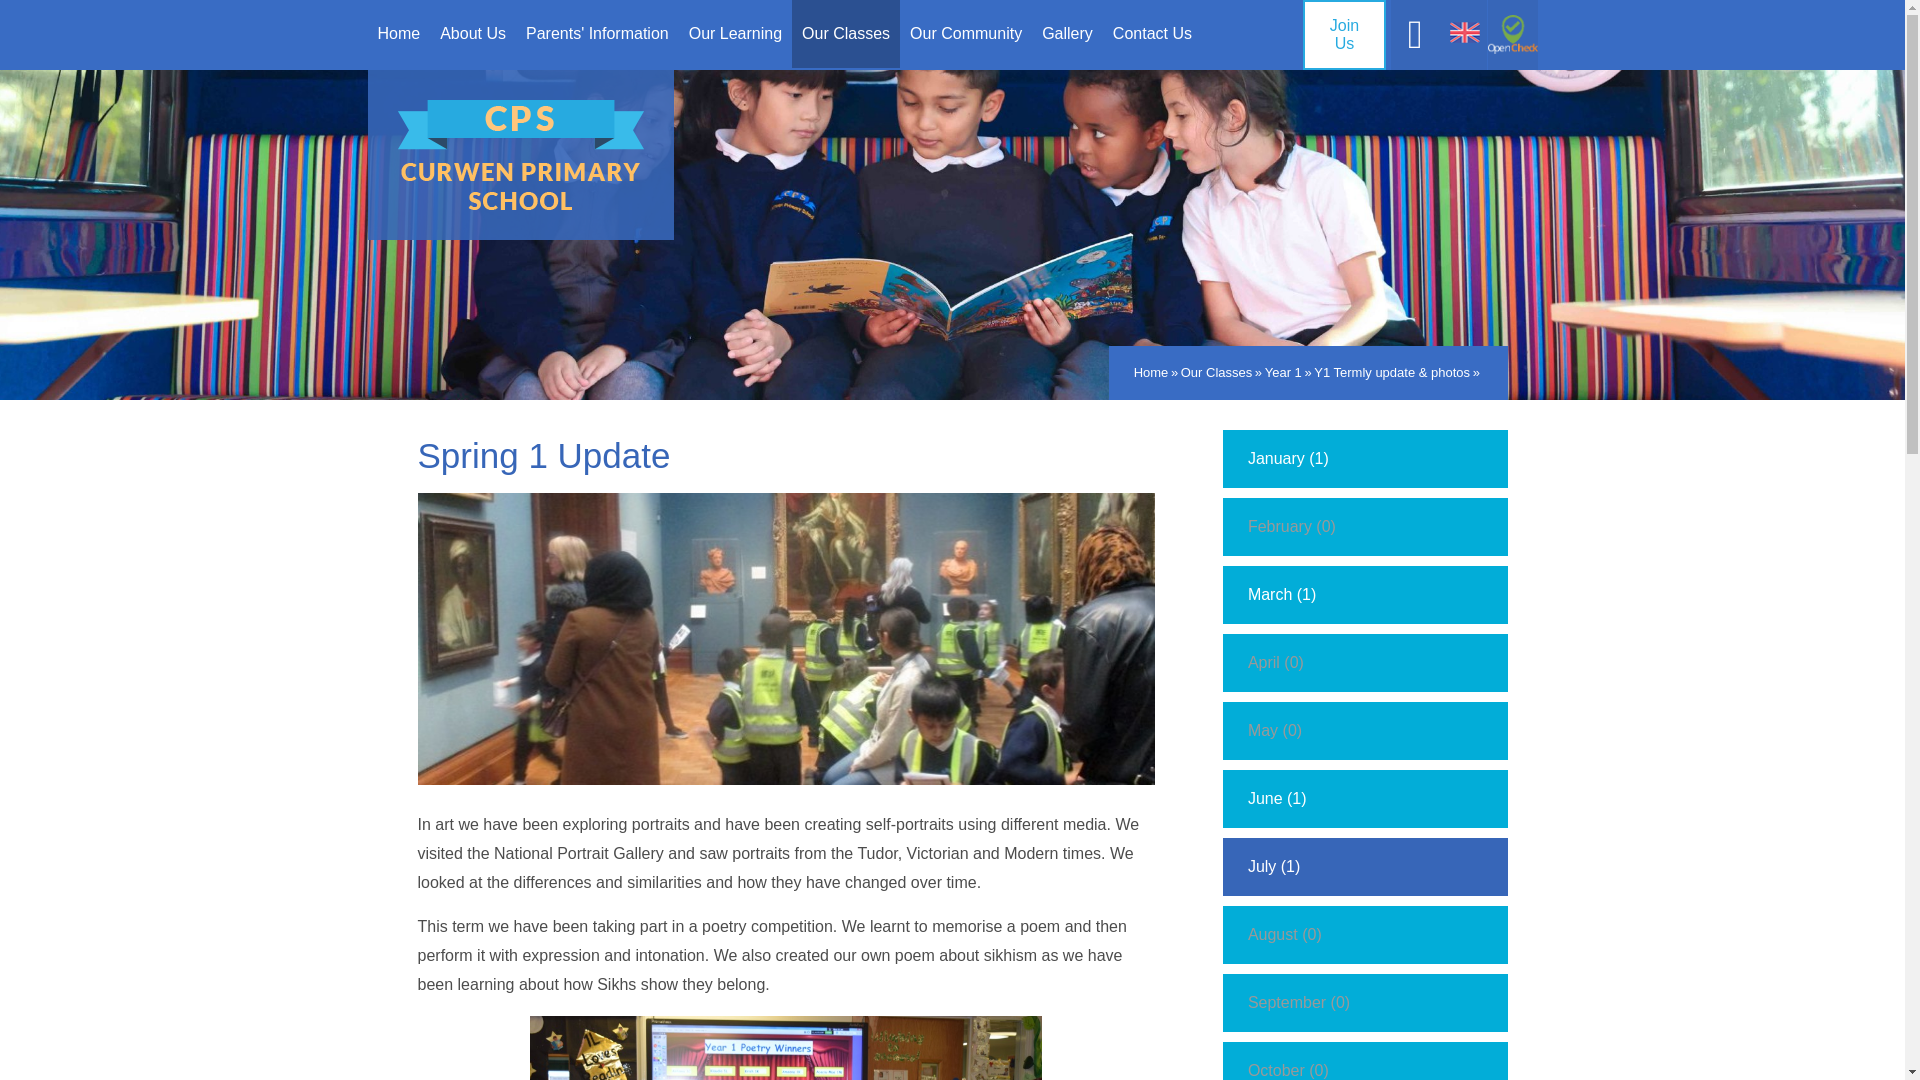 The width and height of the screenshot is (1920, 1080). I want to click on Parents' Information, so click(598, 34).